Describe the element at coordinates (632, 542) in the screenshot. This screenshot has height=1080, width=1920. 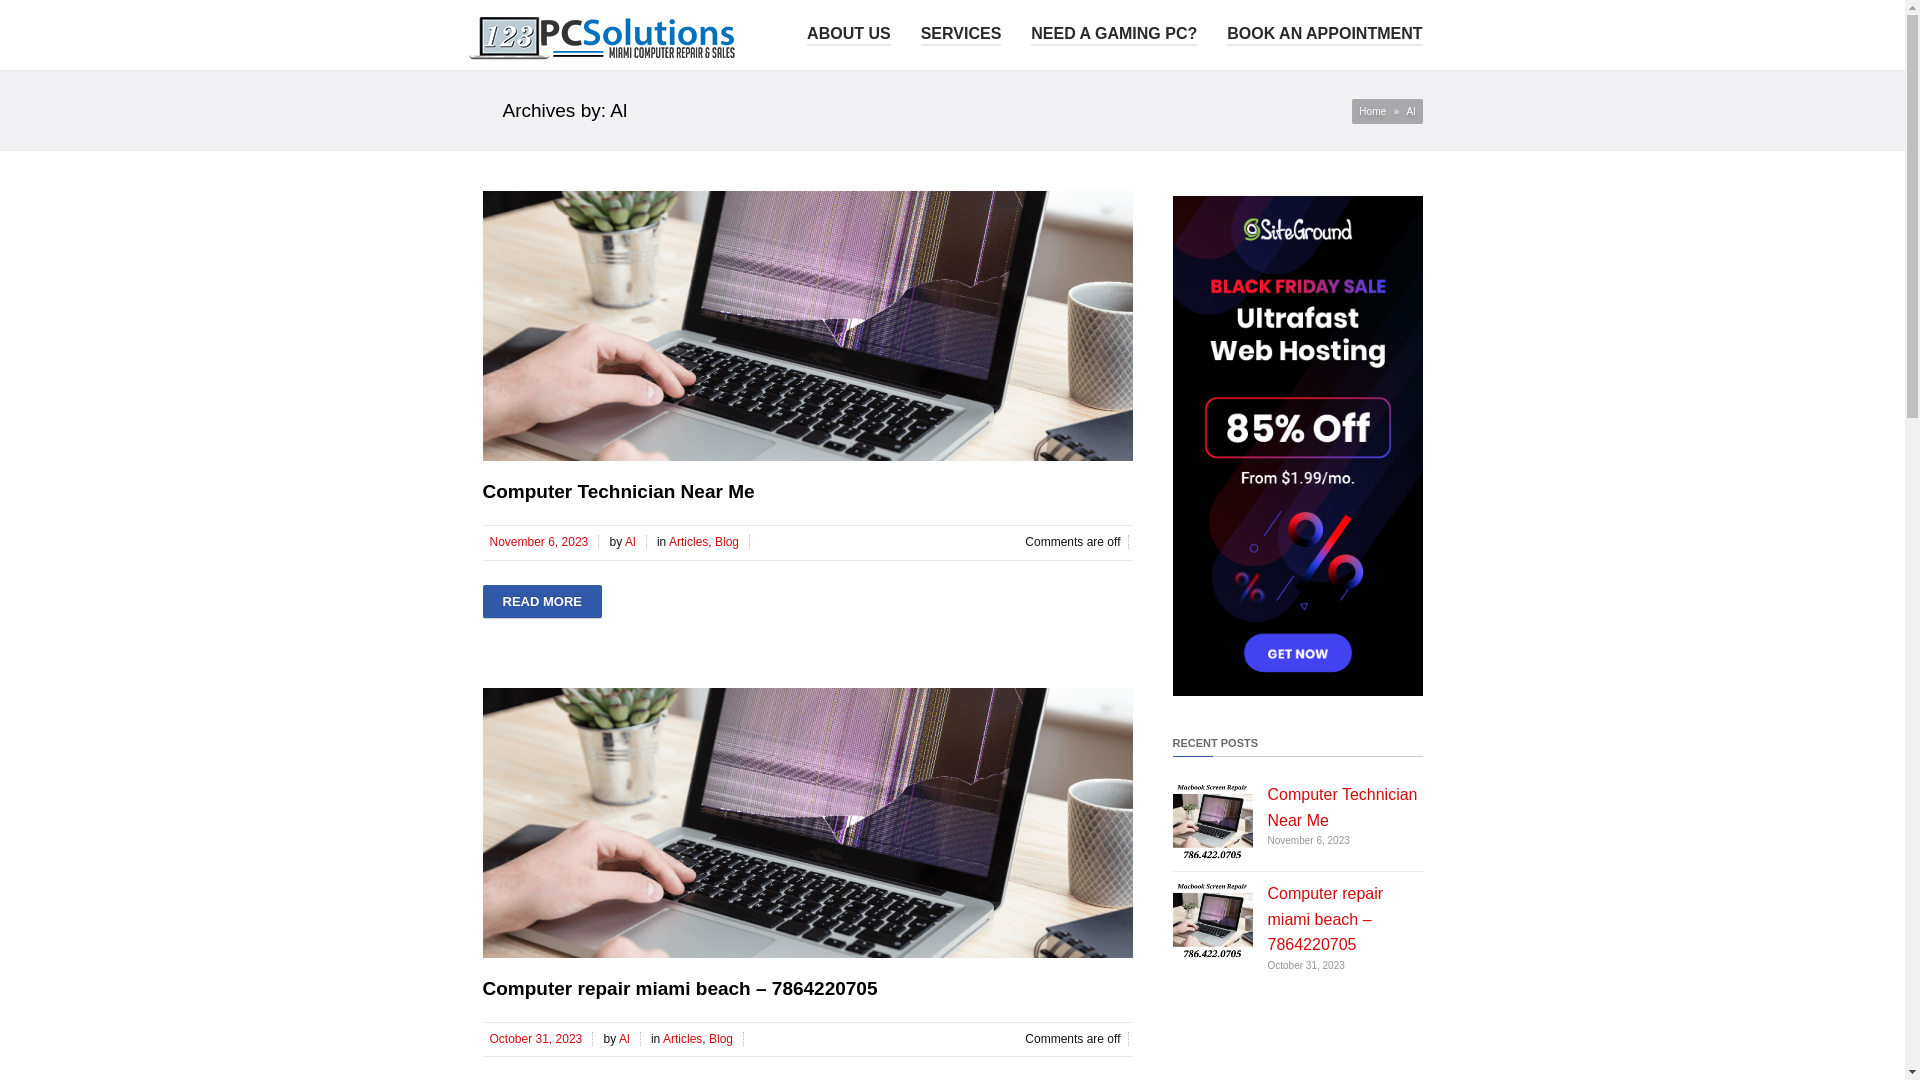
I see `Al` at that location.